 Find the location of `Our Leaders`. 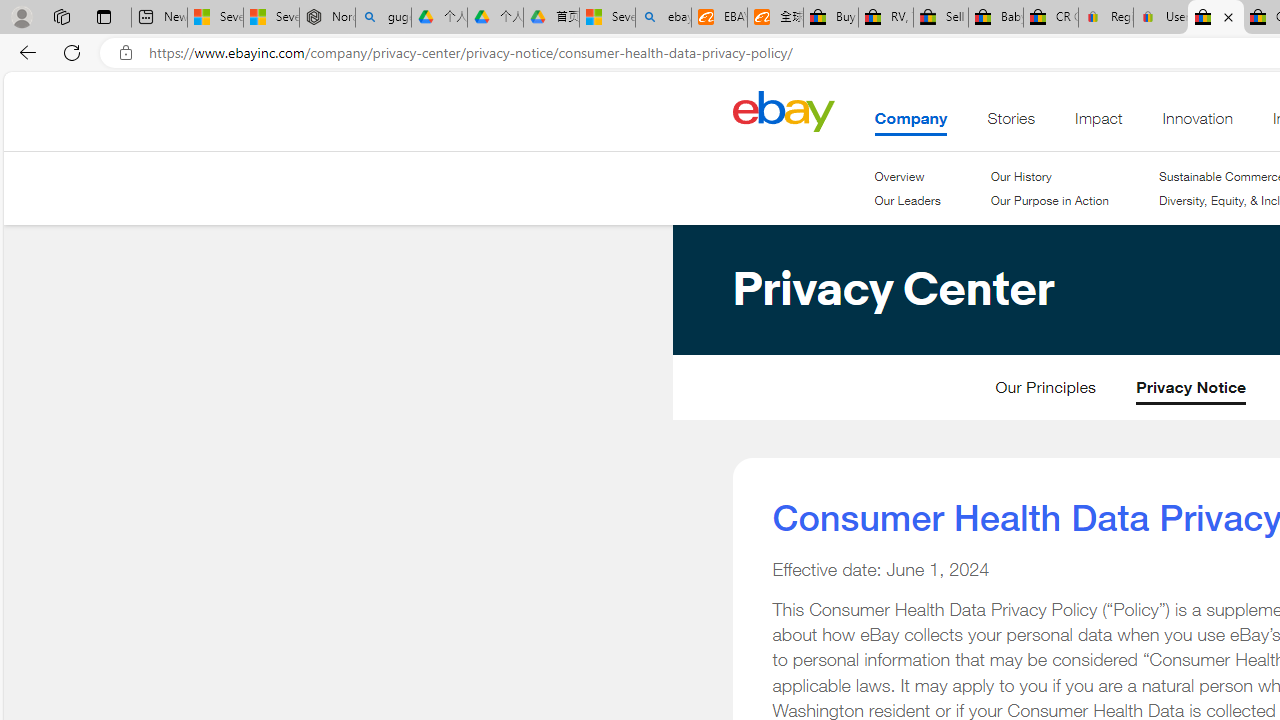

Our Leaders is located at coordinates (907, 200).